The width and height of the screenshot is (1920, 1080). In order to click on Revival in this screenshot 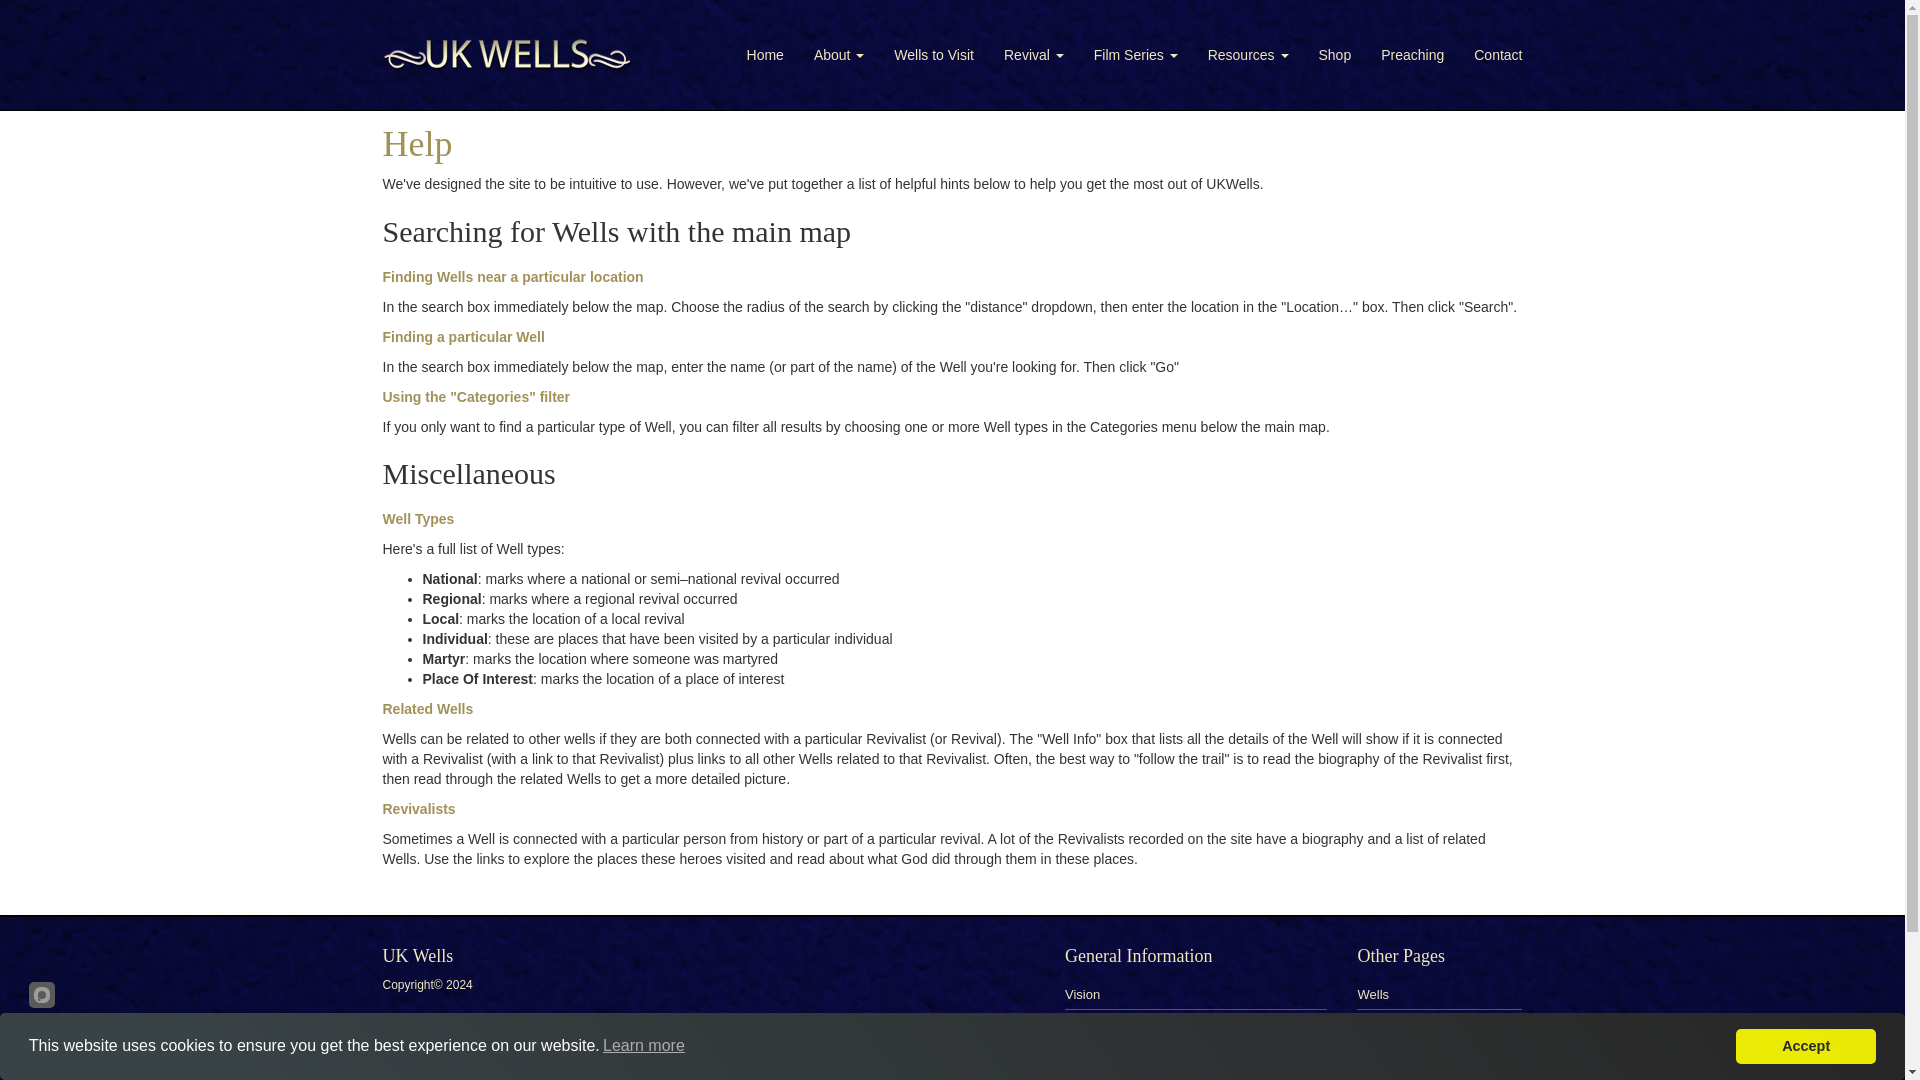, I will do `click(1034, 54)`.